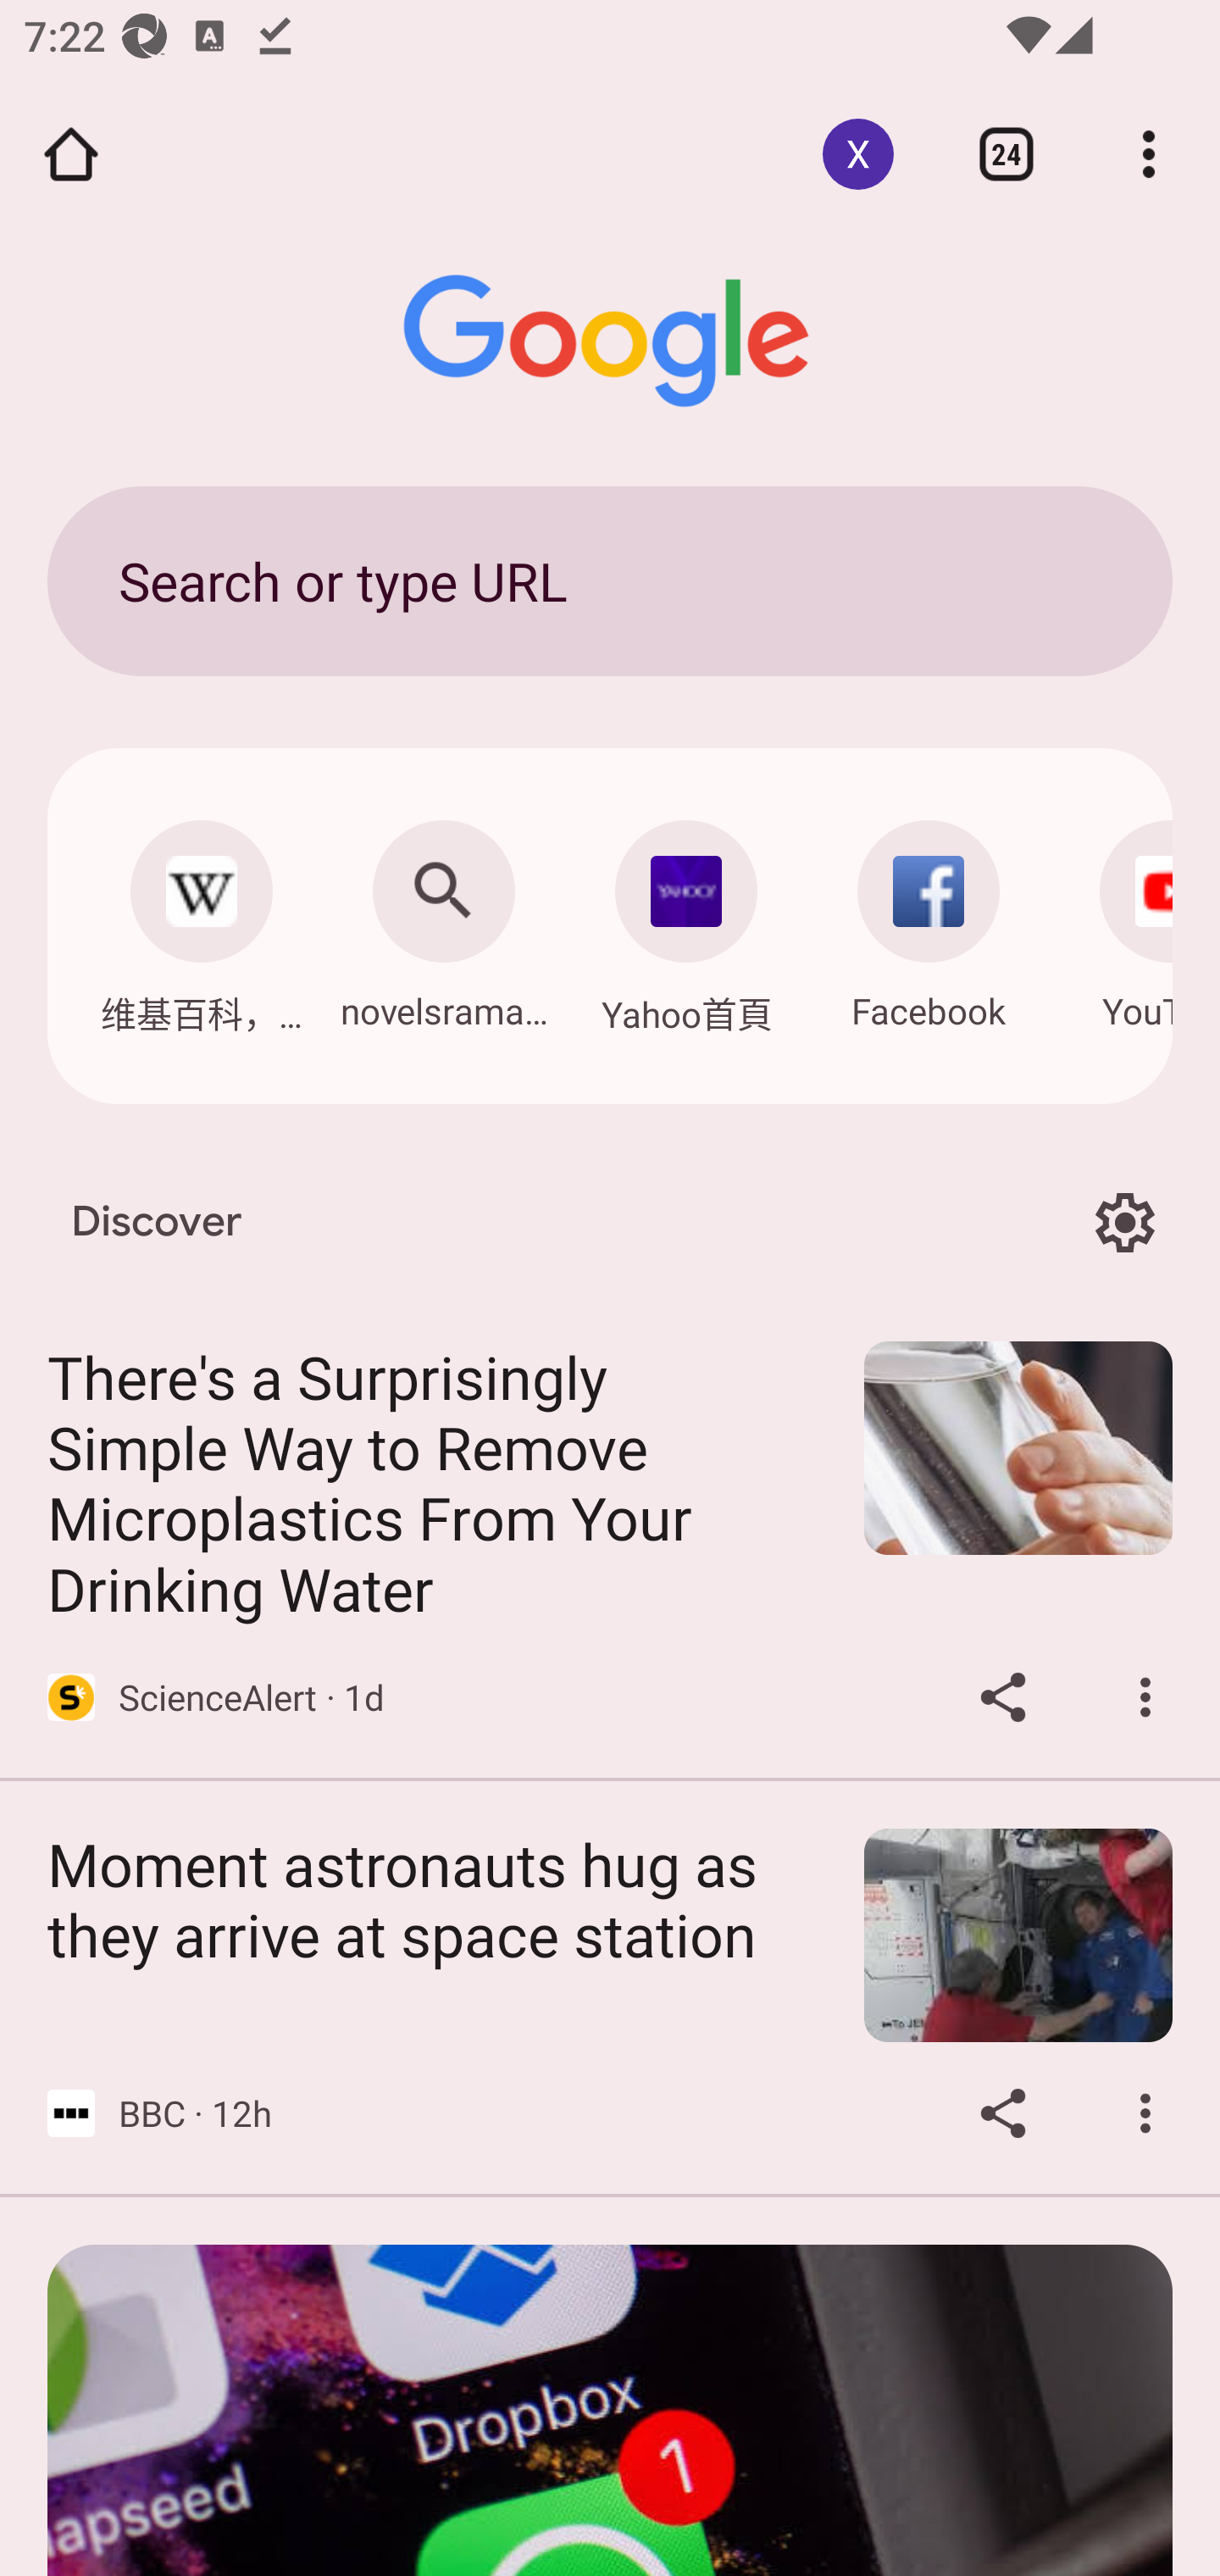 The image size is (1220, 2576). What do you see at coordinates (610, 580) in the screenshot?
I see `Search or type URL` at bounding box center [610, 580].